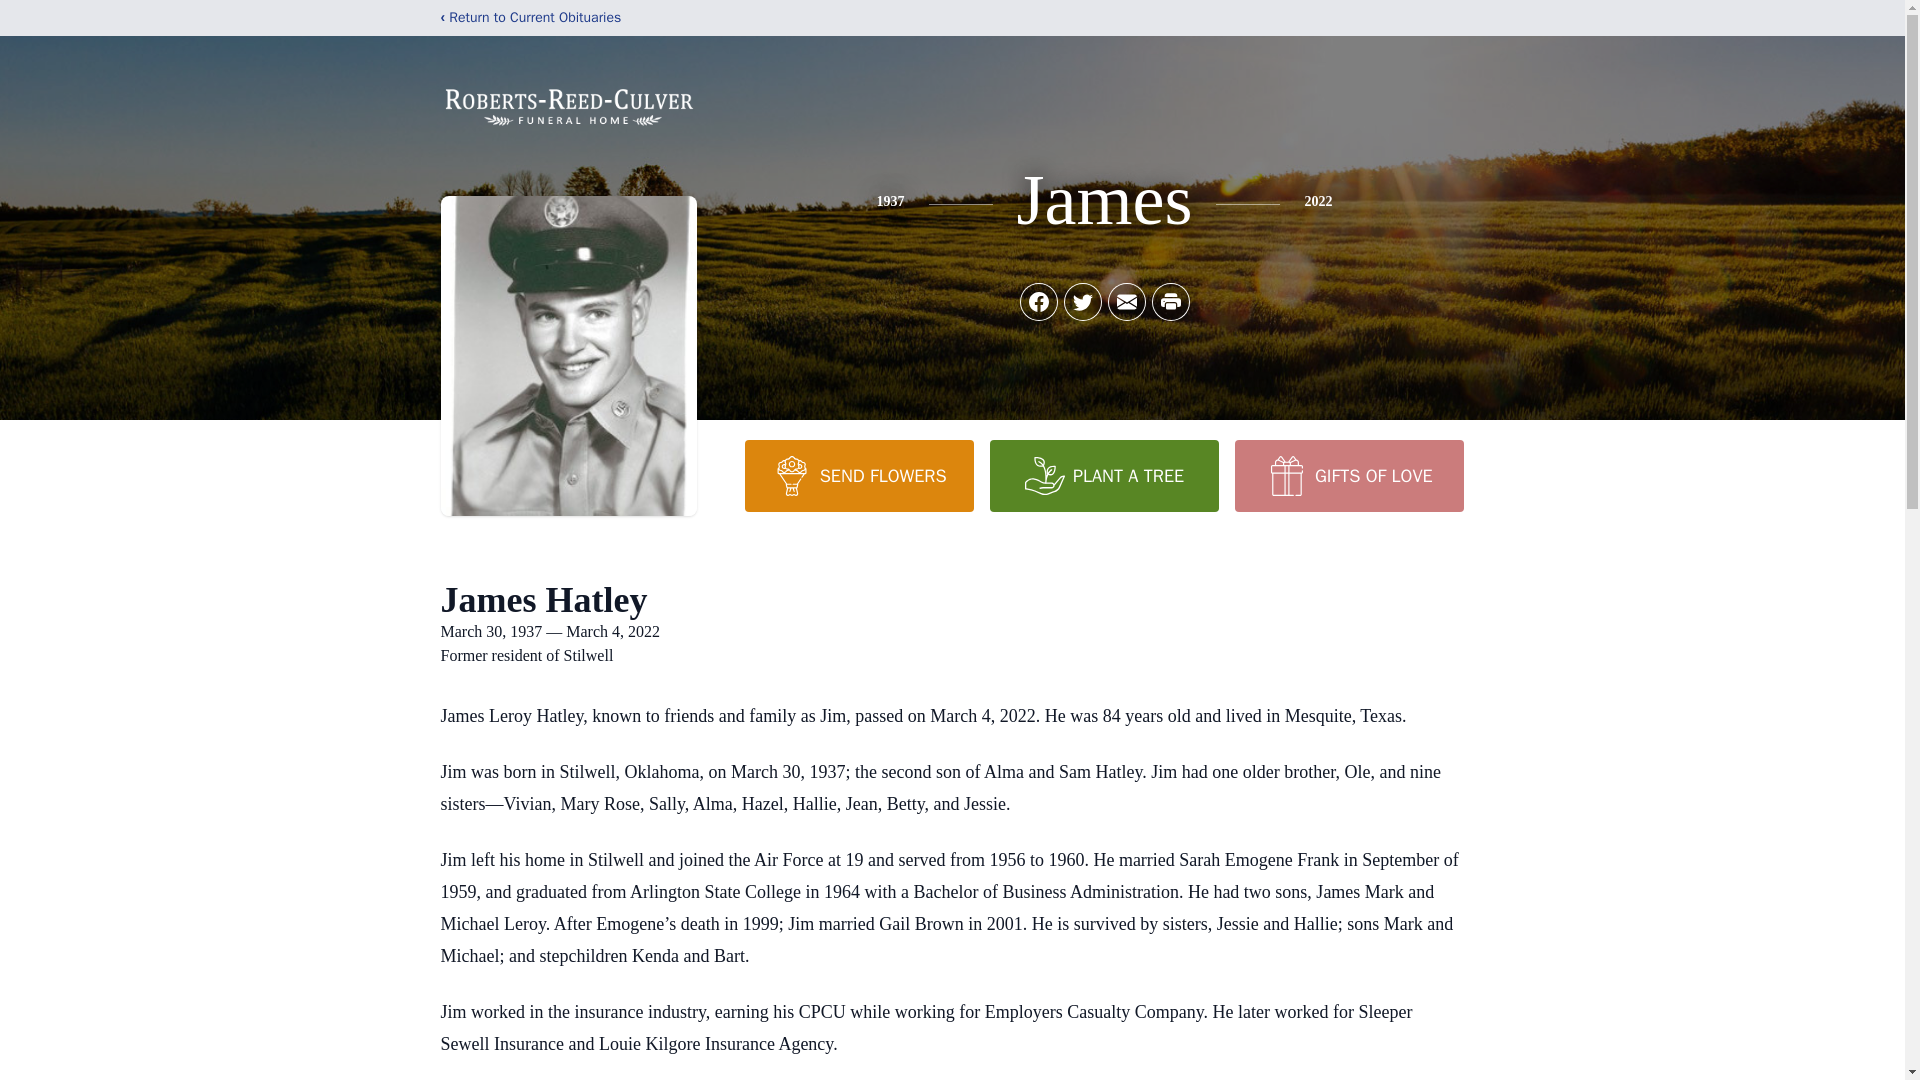 The width and height of the screenshot is (1920, 1080). Describe the element at coordinates (1104, 475) in the screenshot. I see `PLANT A TREE` at that location.